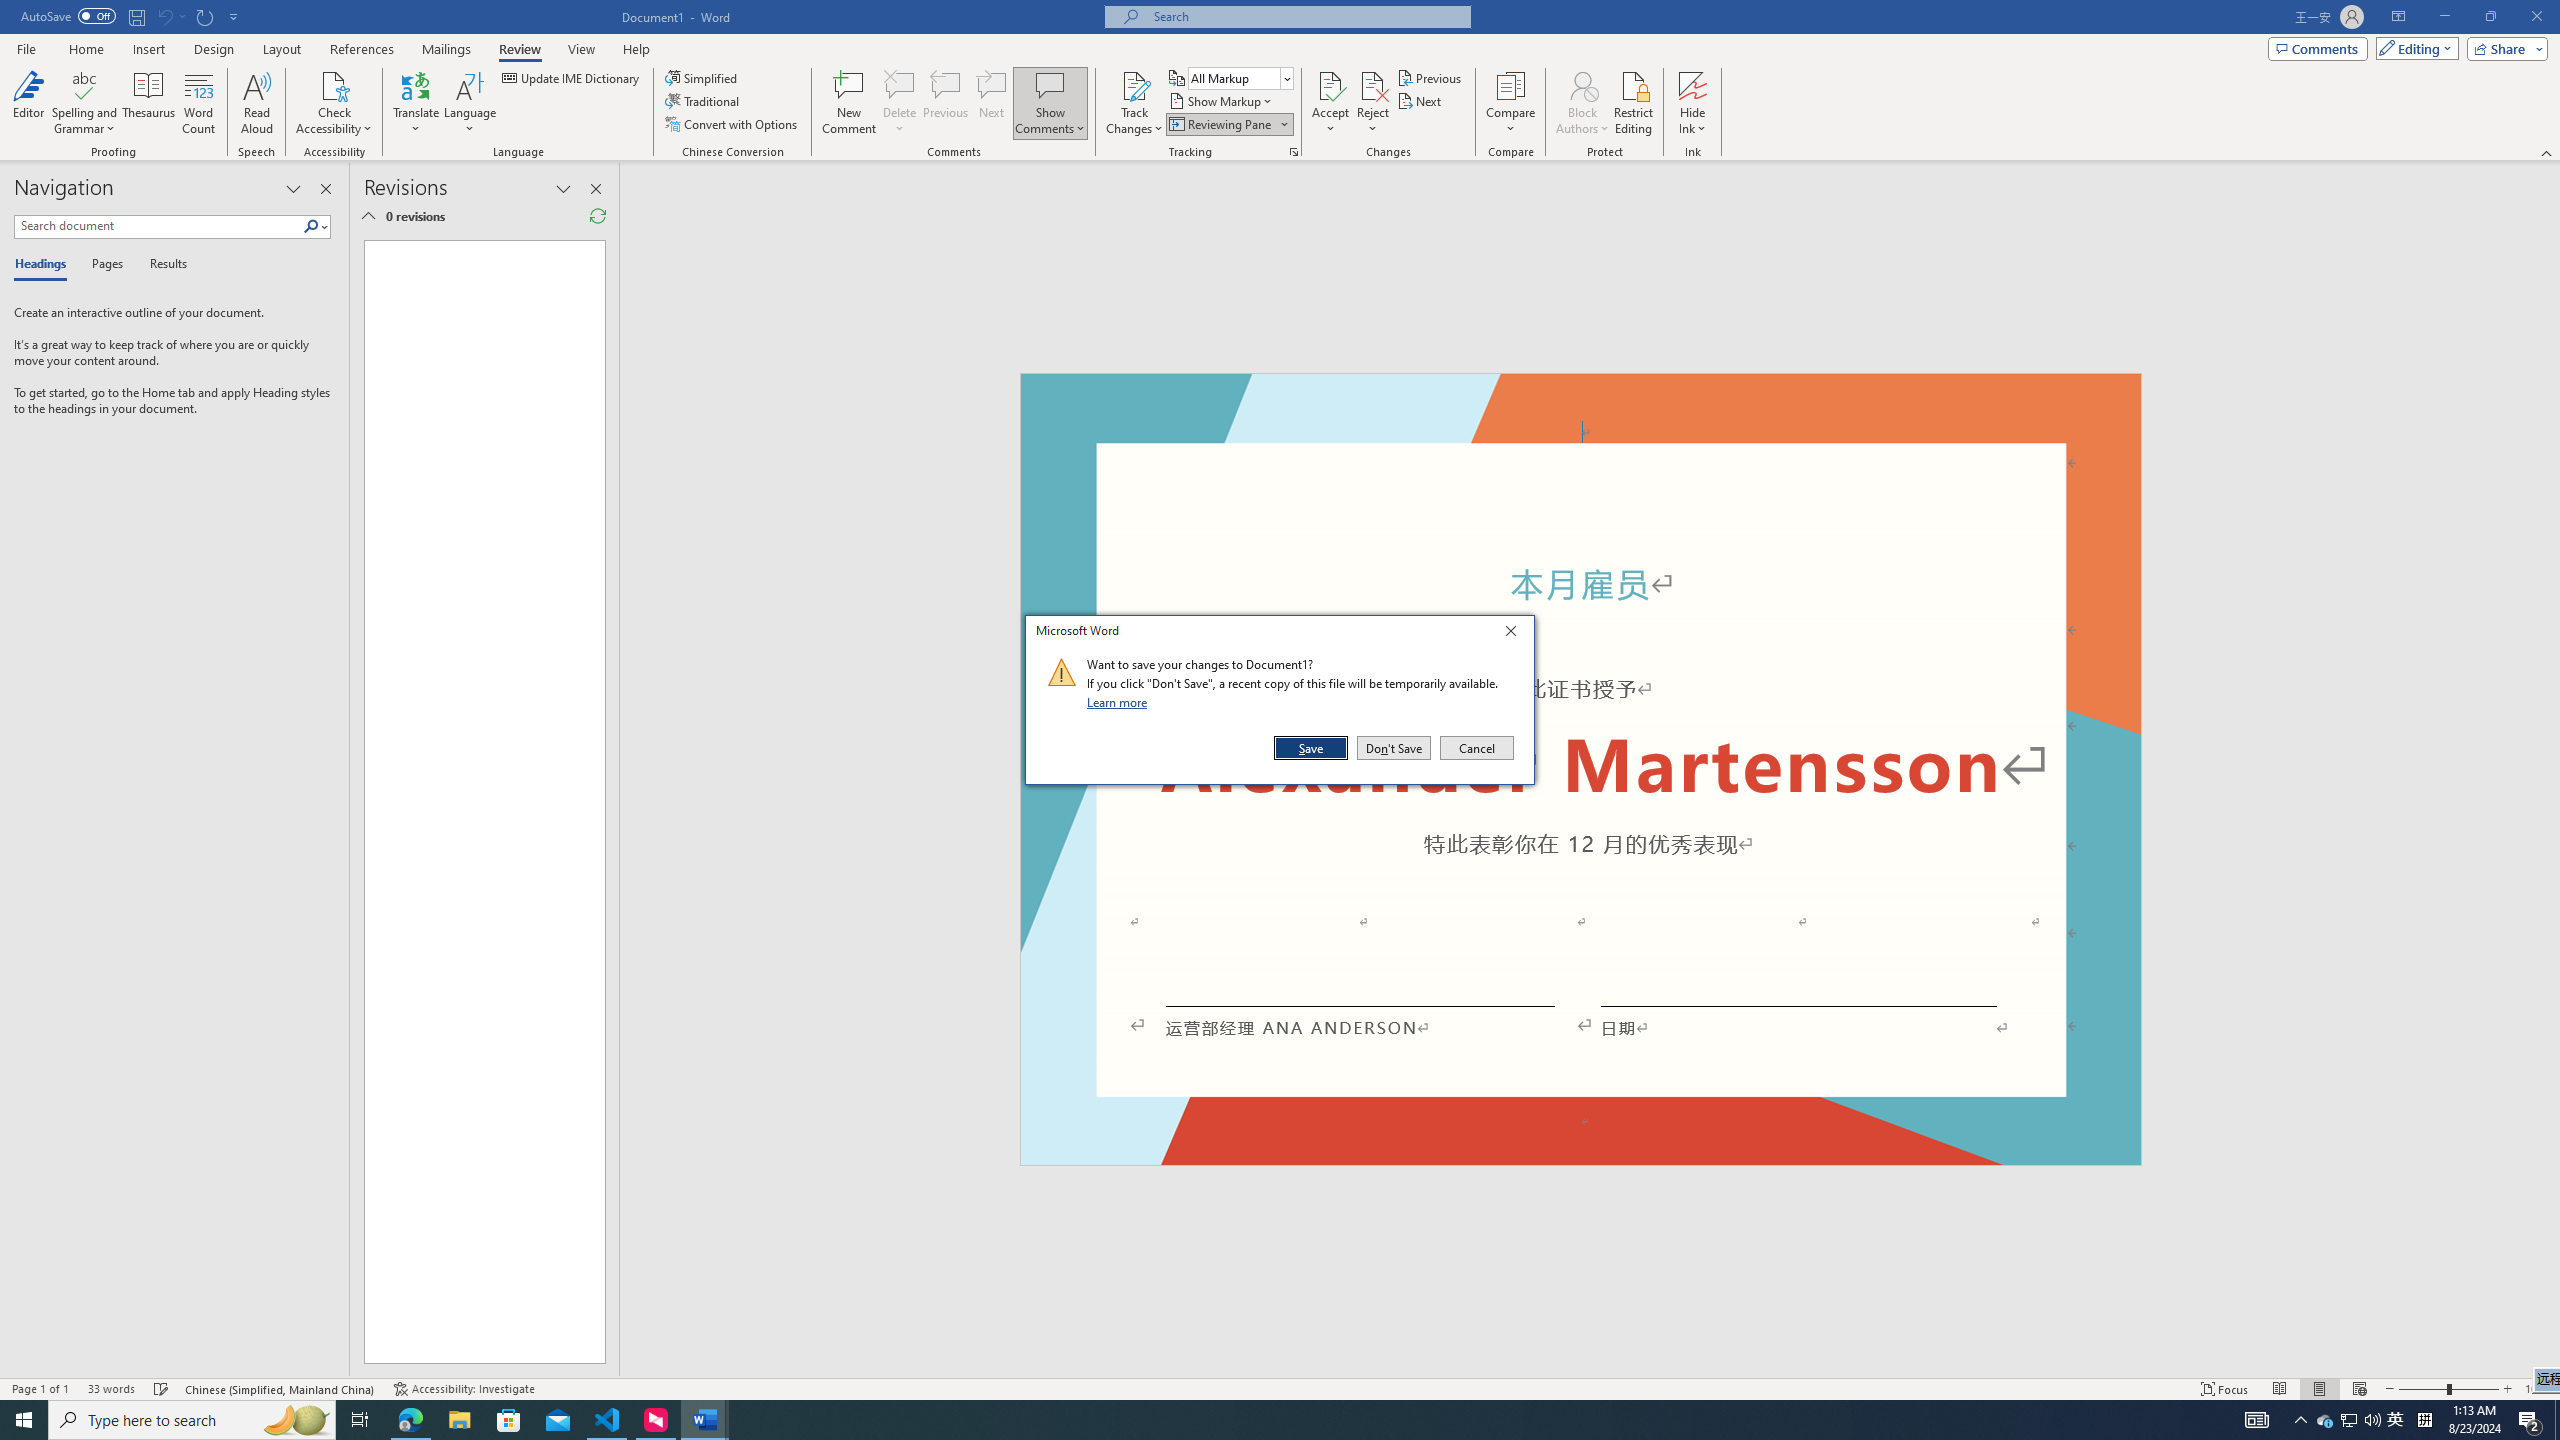 The width and height of the screenshot is (2560, 1440). What do you see at coordinates (44, 265) in the screenshot?
I see `Headings` at bounding box center [44, 265].